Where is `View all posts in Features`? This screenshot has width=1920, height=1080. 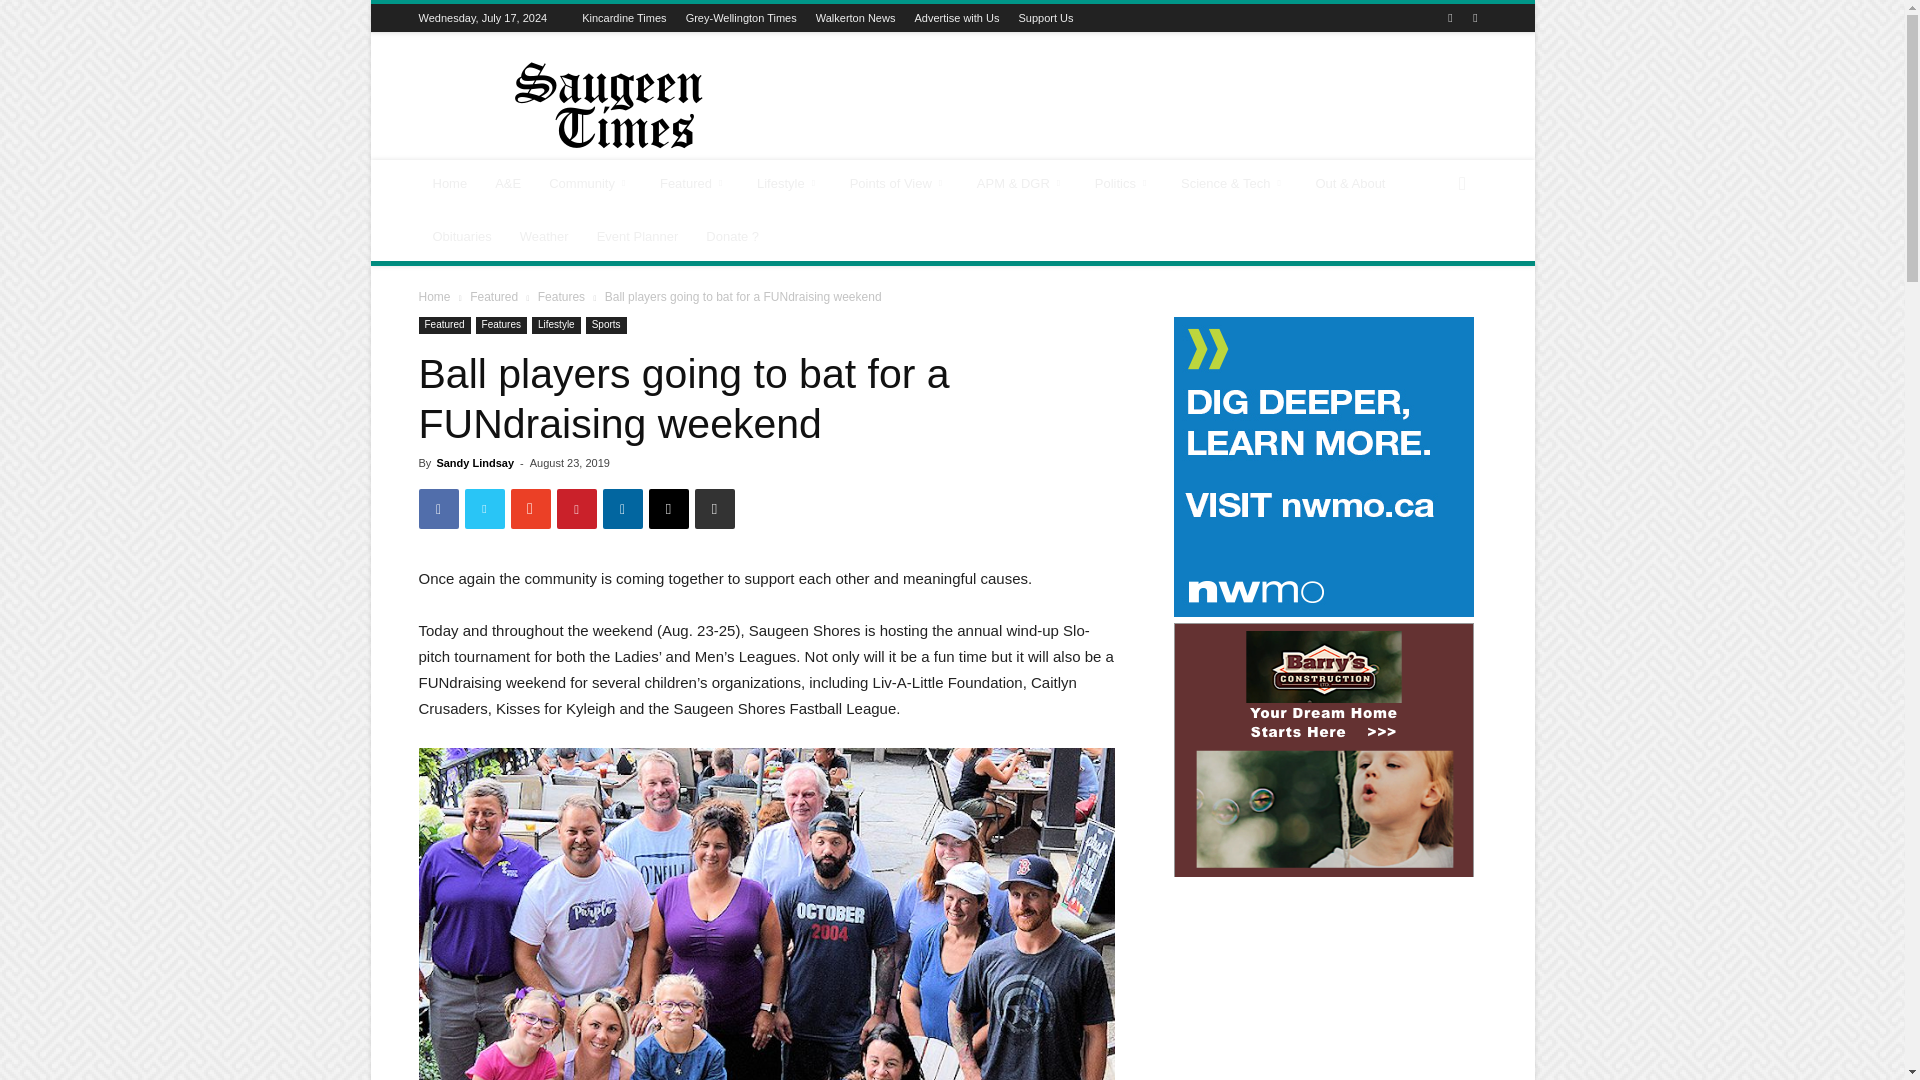
View all posts in Features is located at coordinates (561, 296).